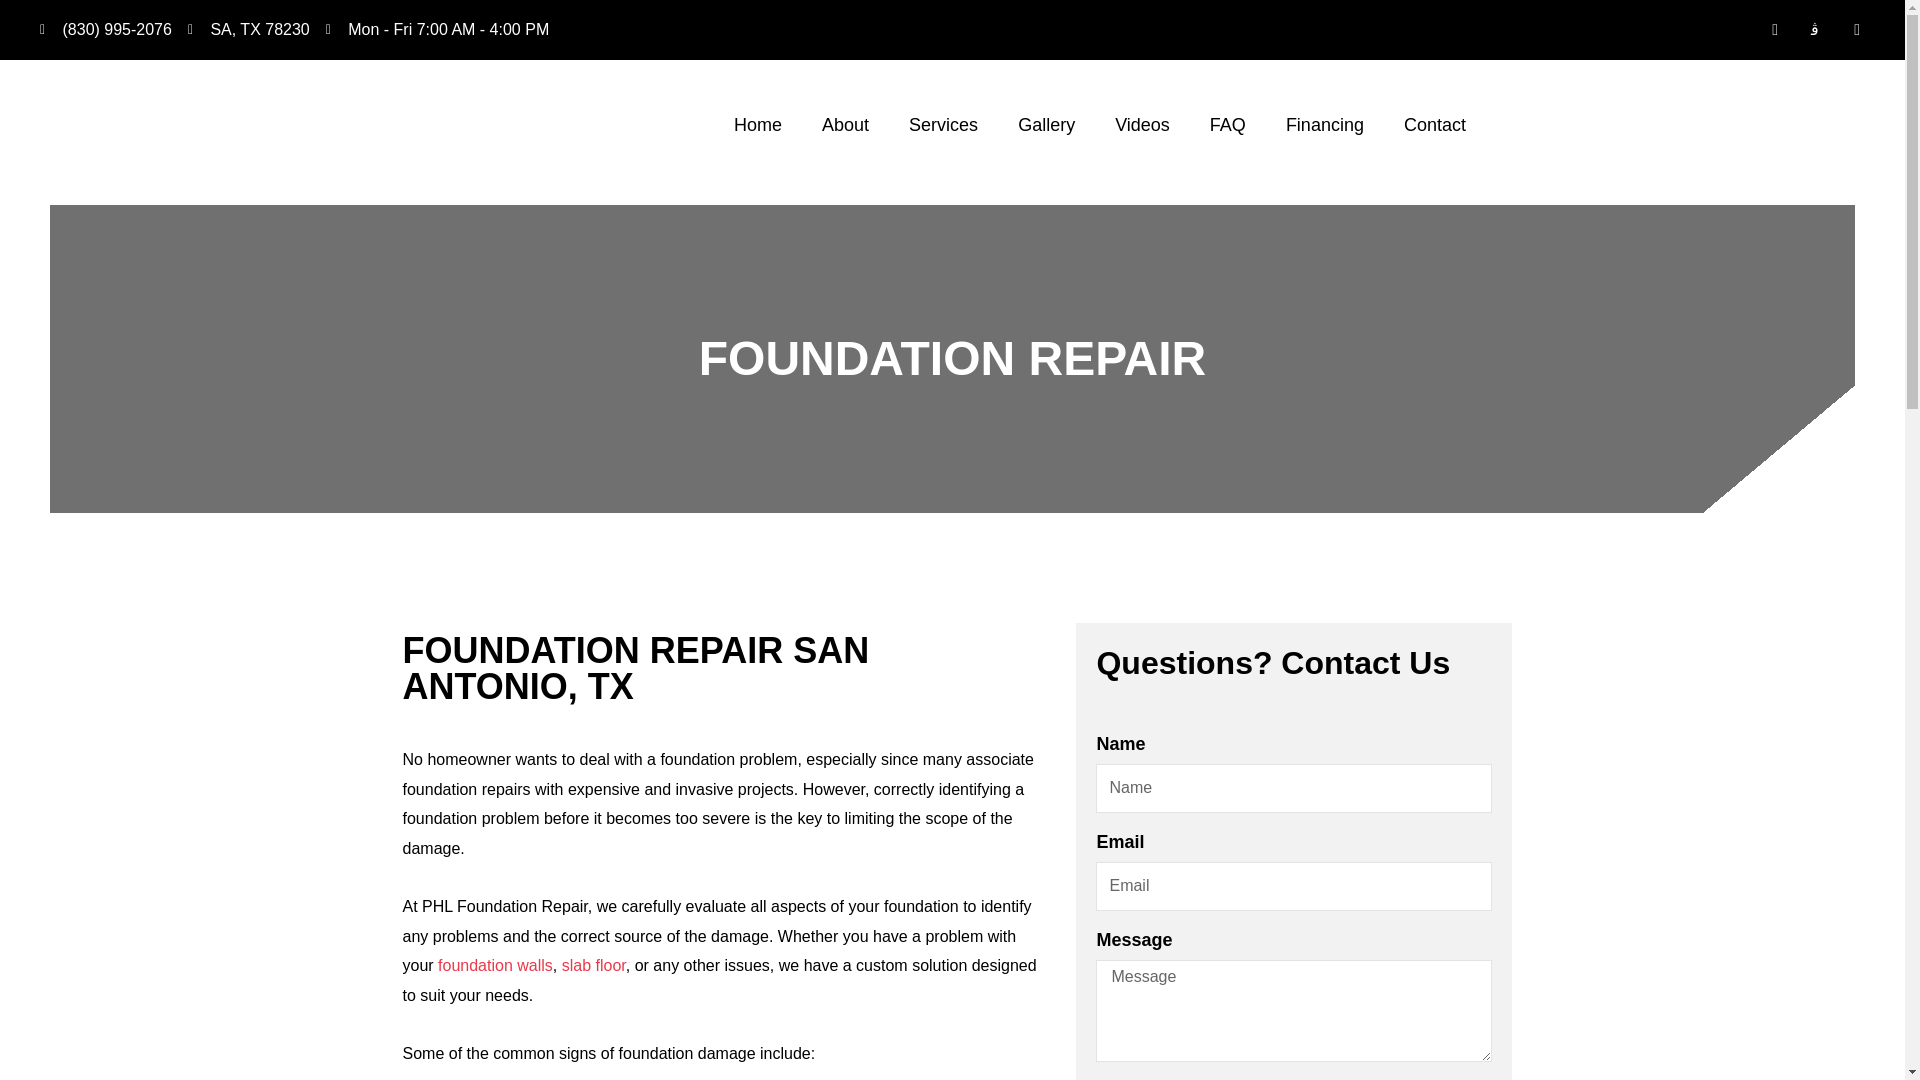 The width and height of the screenshot is (1920, 1080). What do you see at coordinates (494, 965) in the screenshot?
I see `Stem Wall Foundation` at bounding box center [494, 965].